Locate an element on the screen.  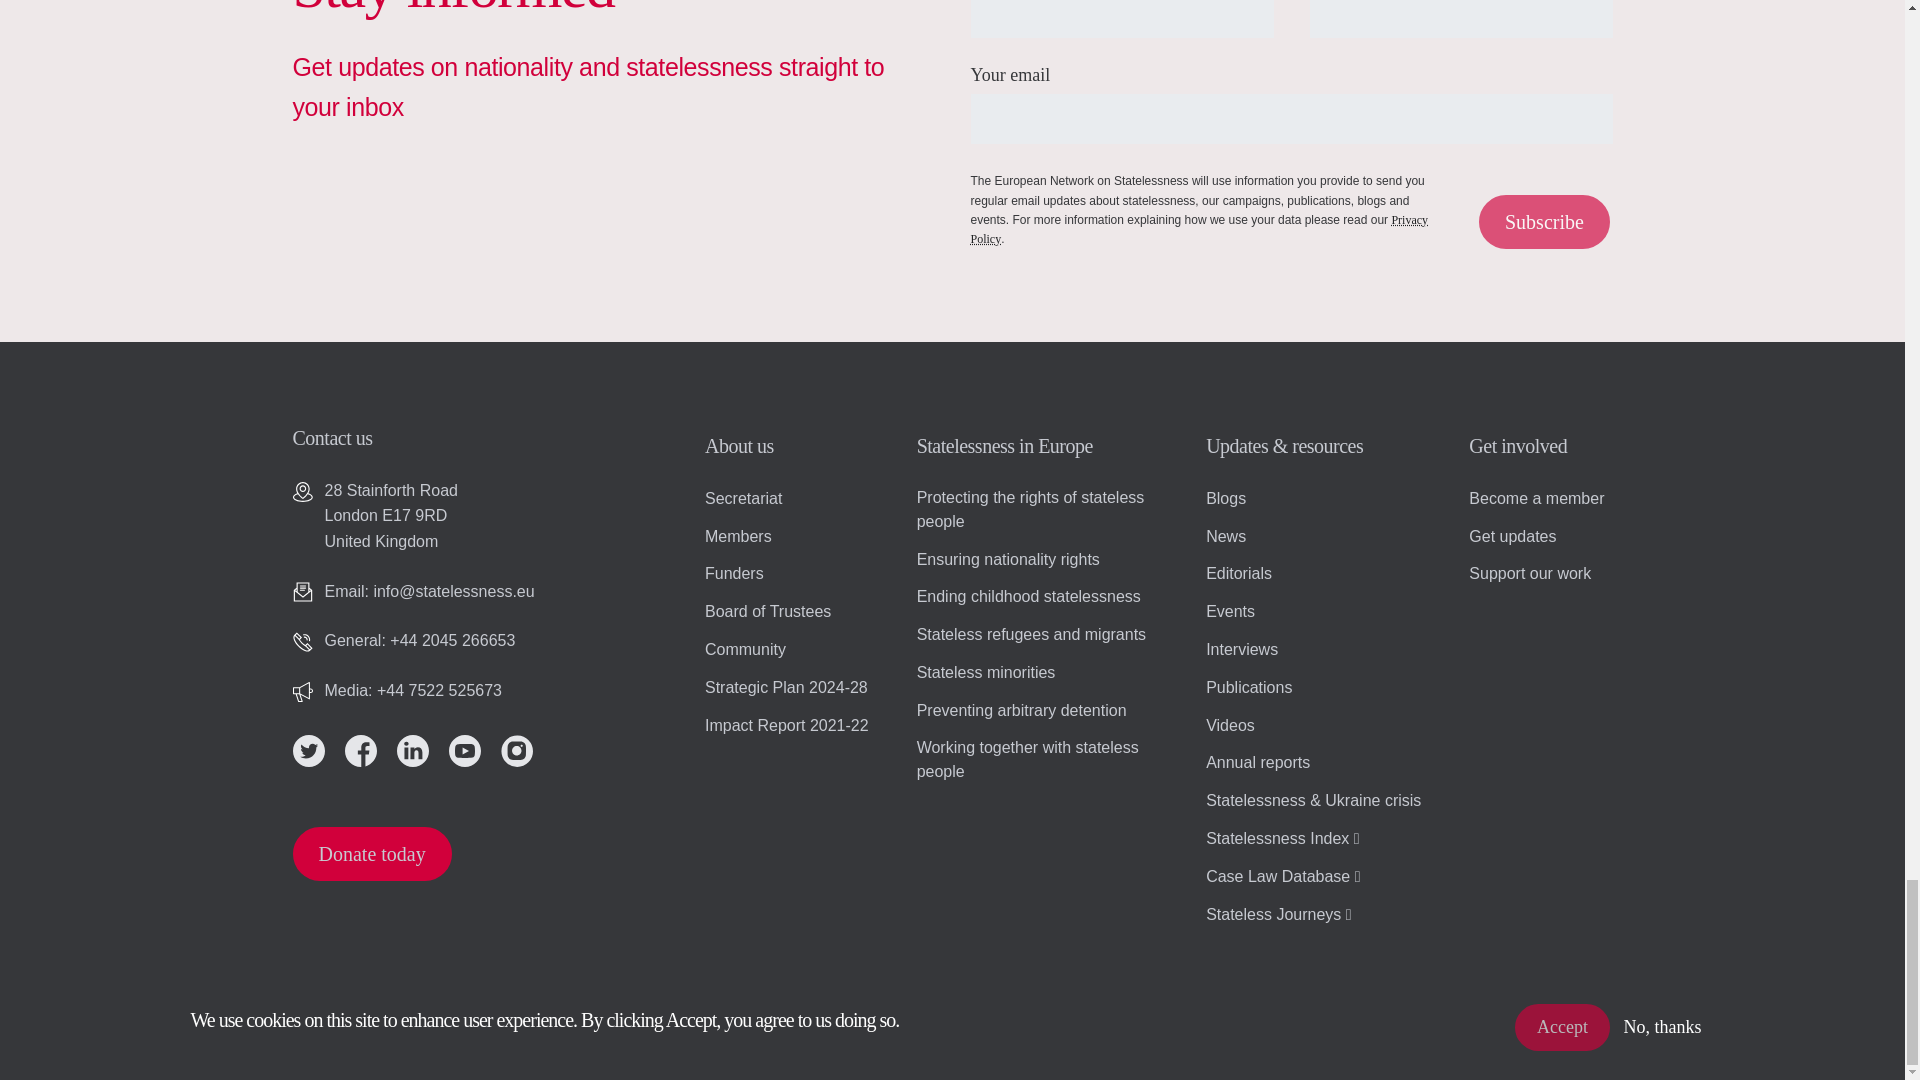
Expand menu Statelessness in Europe is located at coordinates (1062, 450).